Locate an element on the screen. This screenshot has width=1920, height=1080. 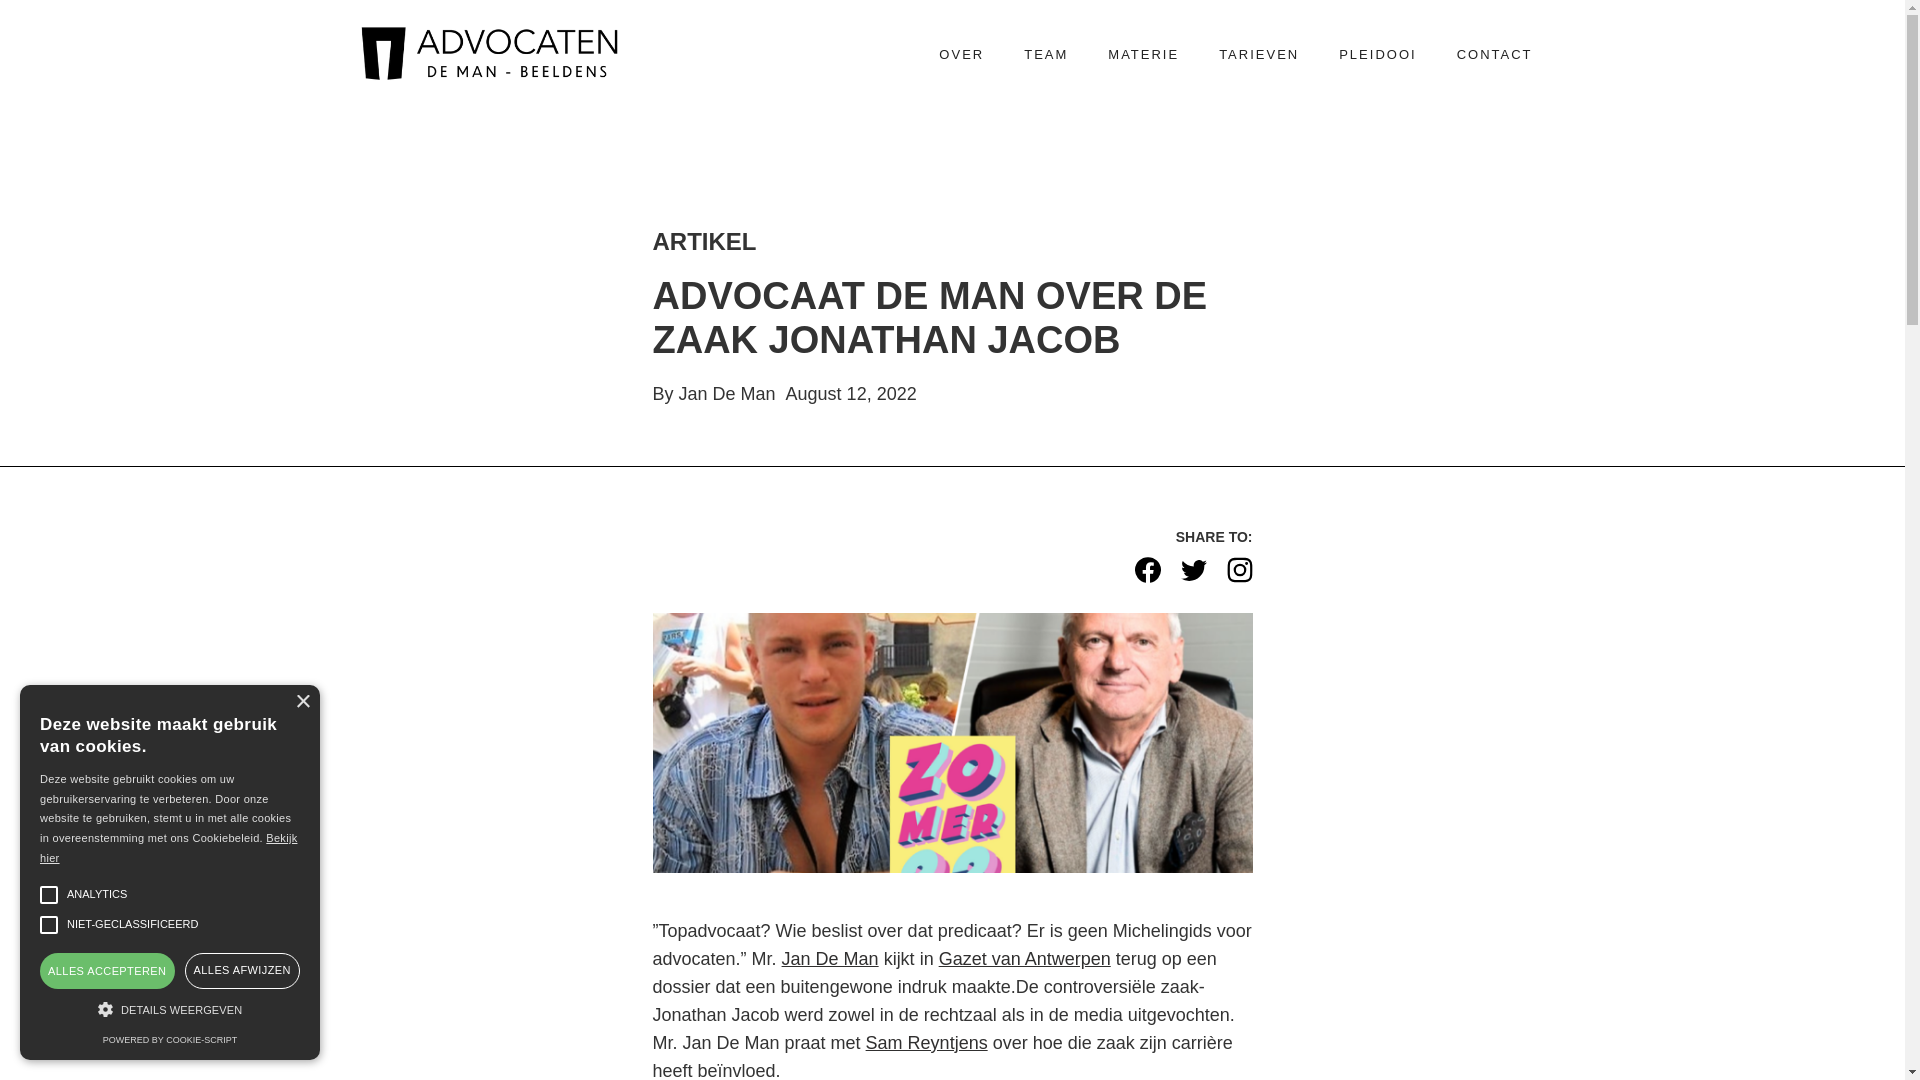
POWERED BY COOKIE-SCRIPT is located at coordinates (170, 1040).